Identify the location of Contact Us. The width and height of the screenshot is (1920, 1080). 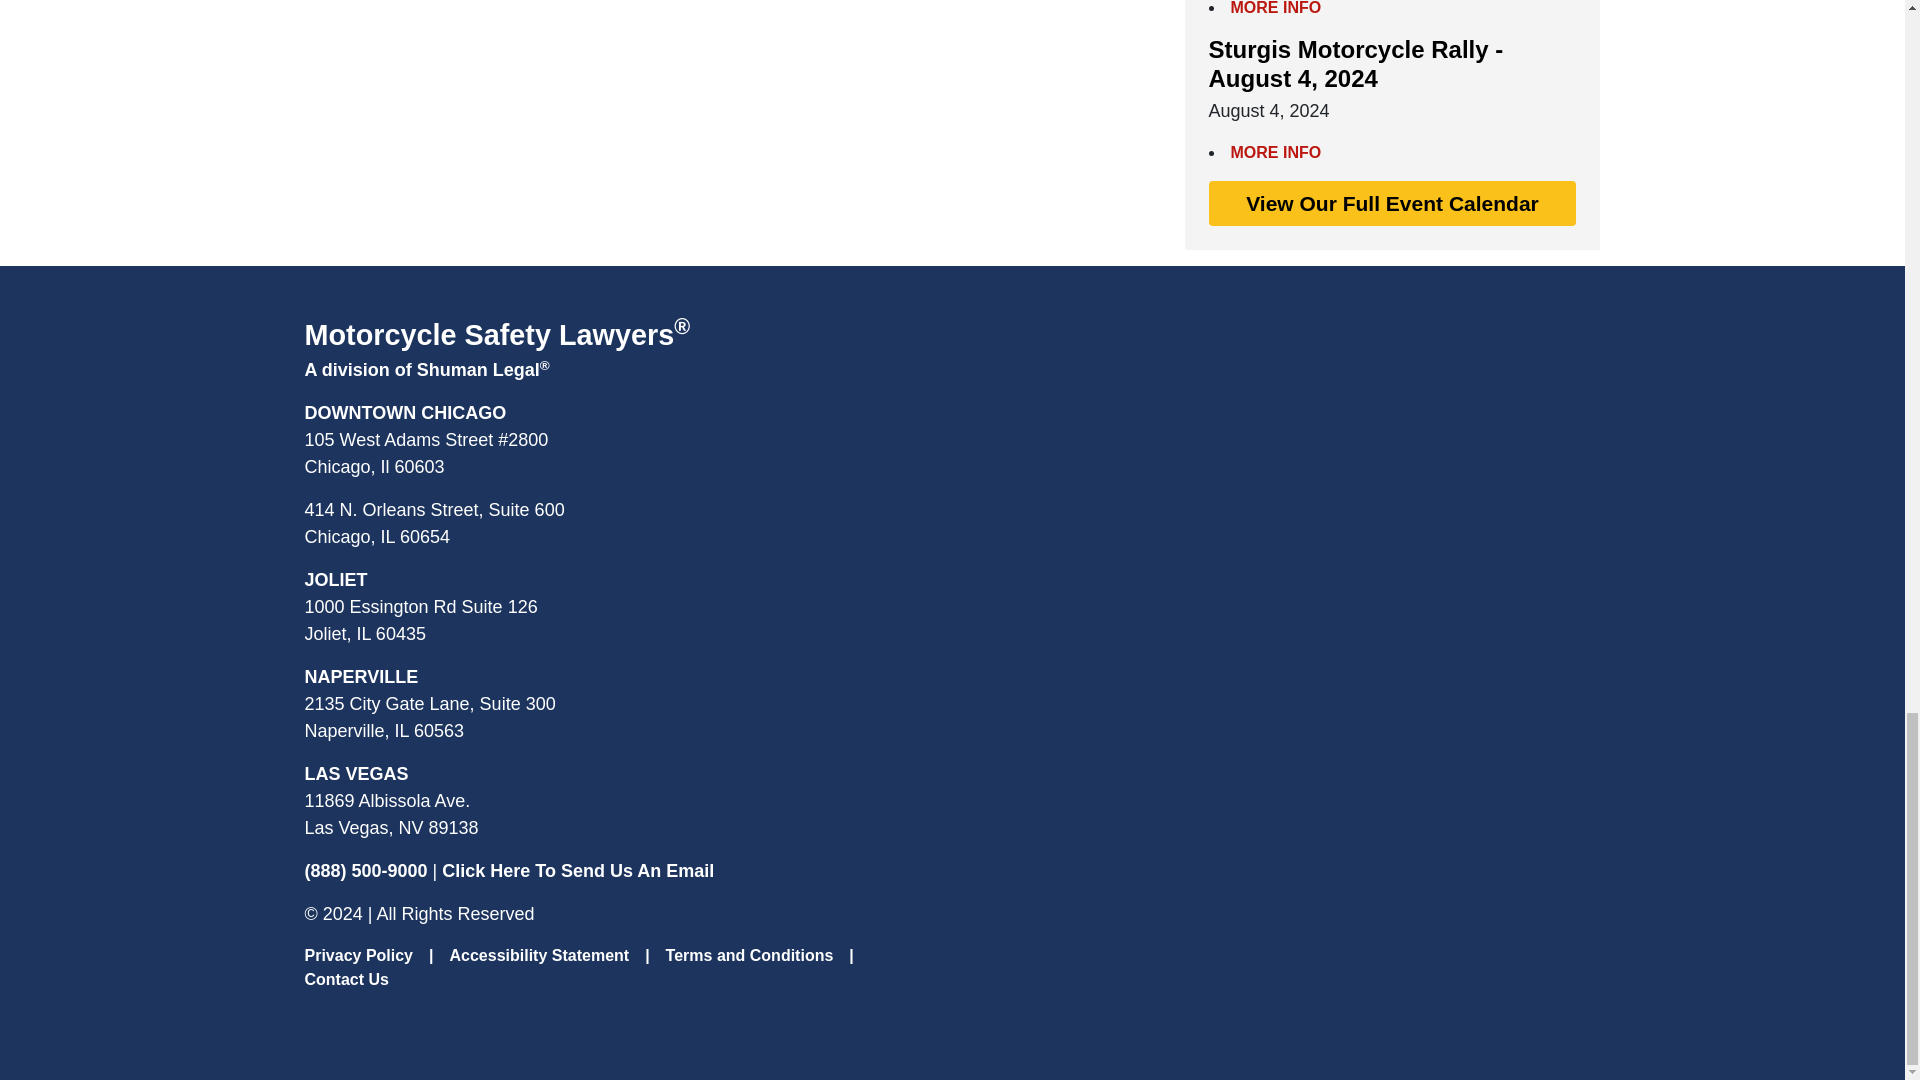
(345, 979).